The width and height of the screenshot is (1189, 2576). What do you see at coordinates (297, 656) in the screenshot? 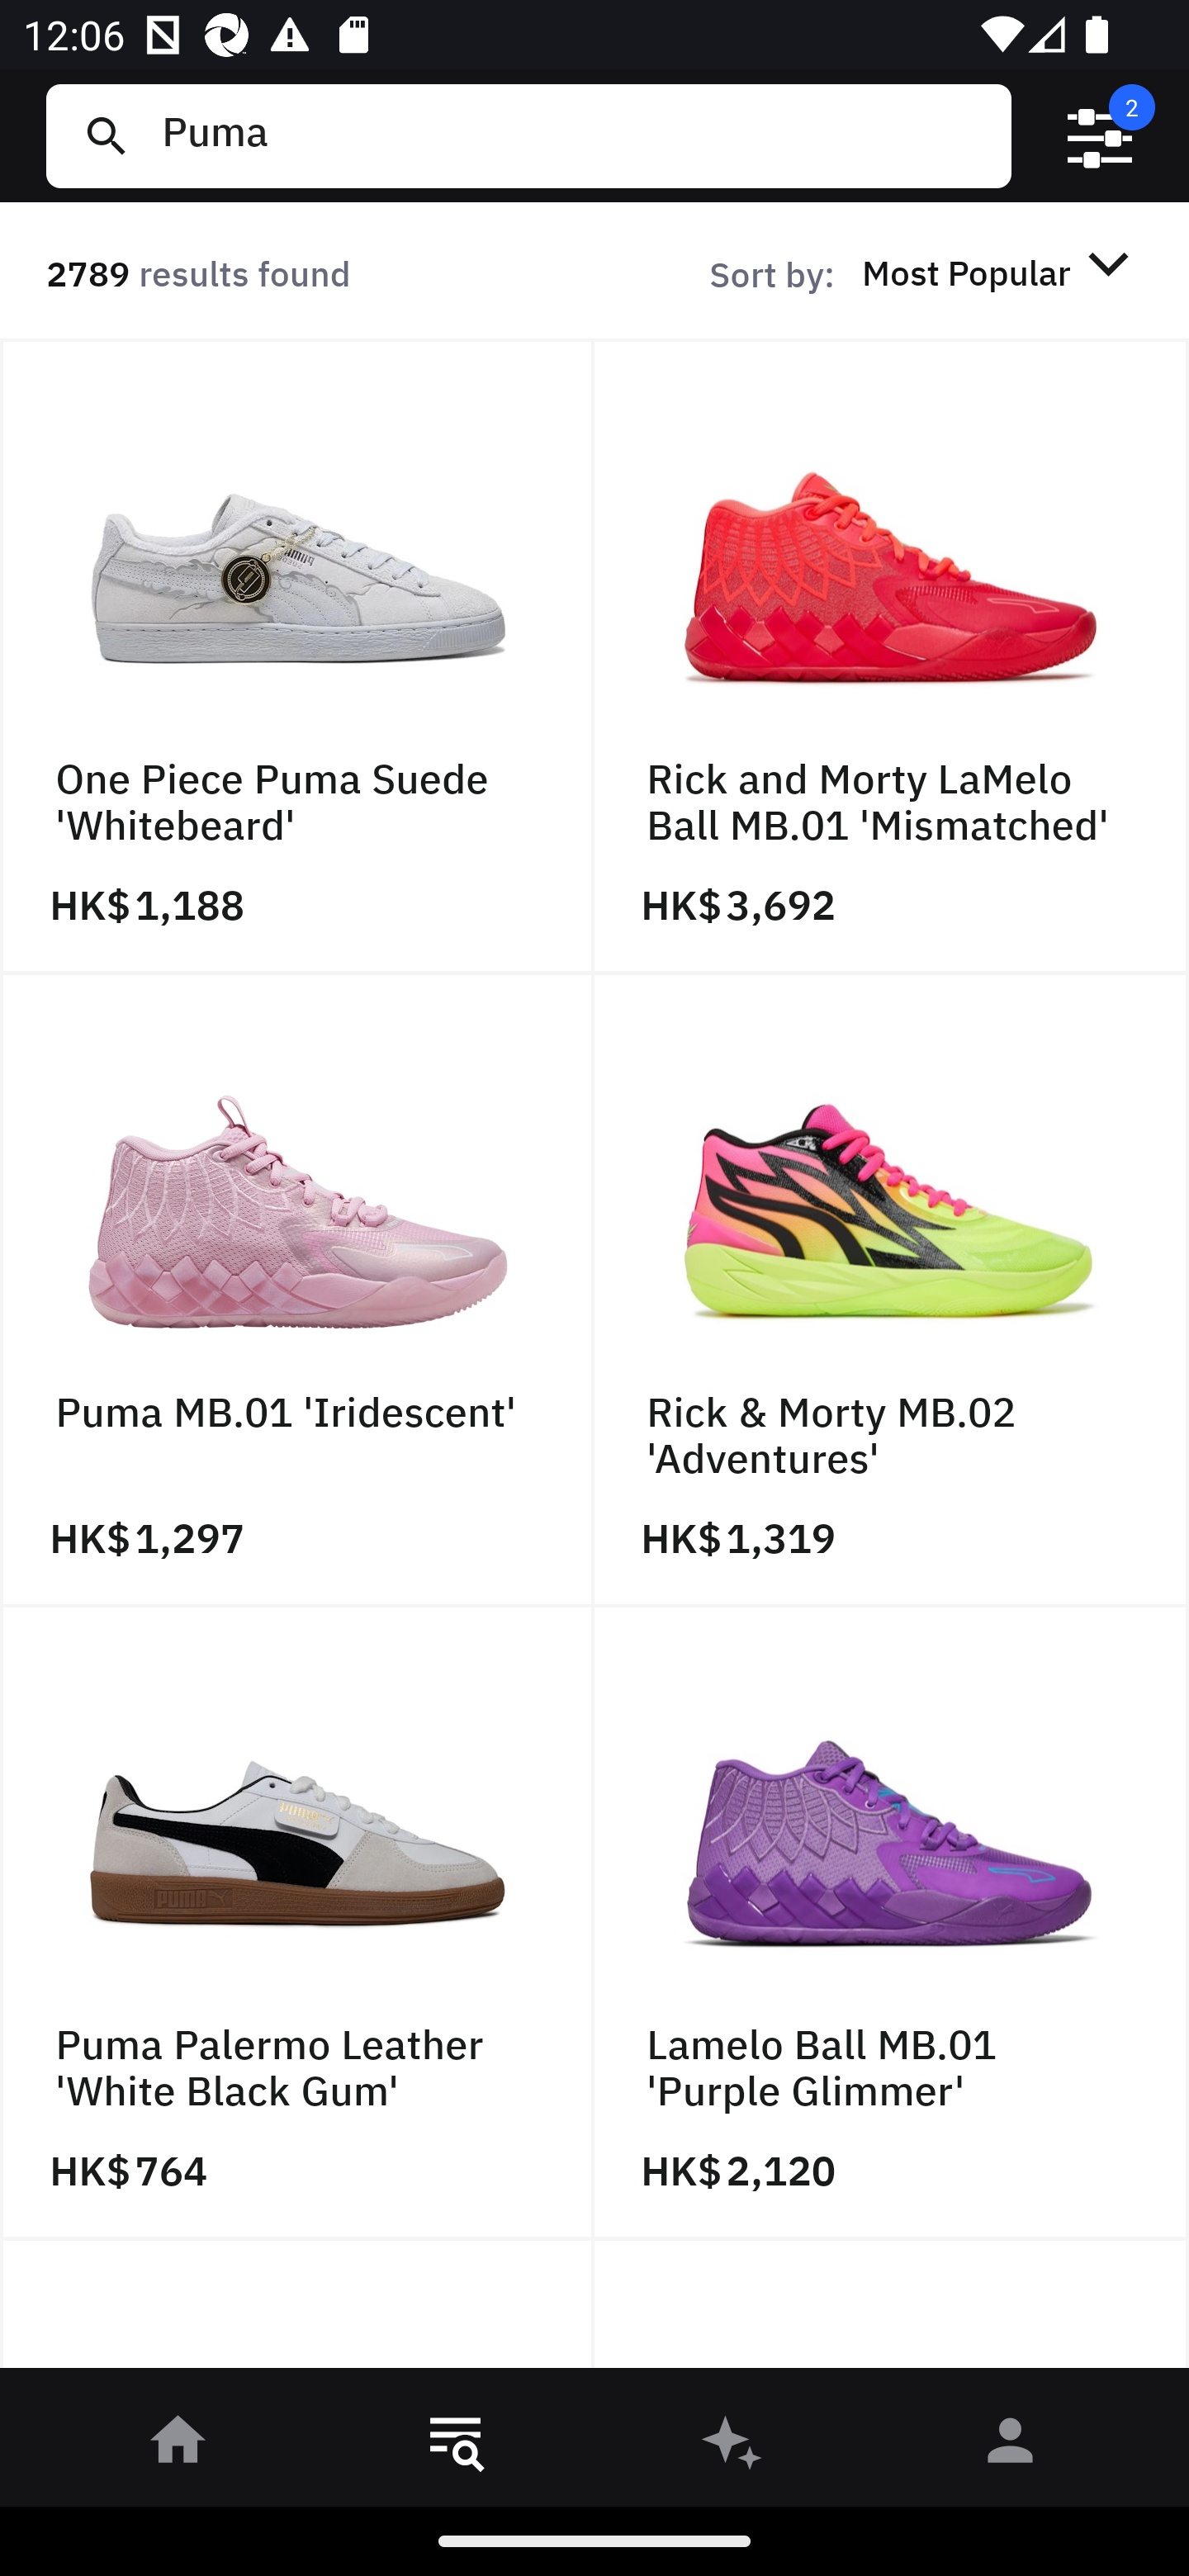
I see `One Piece Puma Suede 'Whitebeard' HK$ 1,188` at bounding box center [297, 656].